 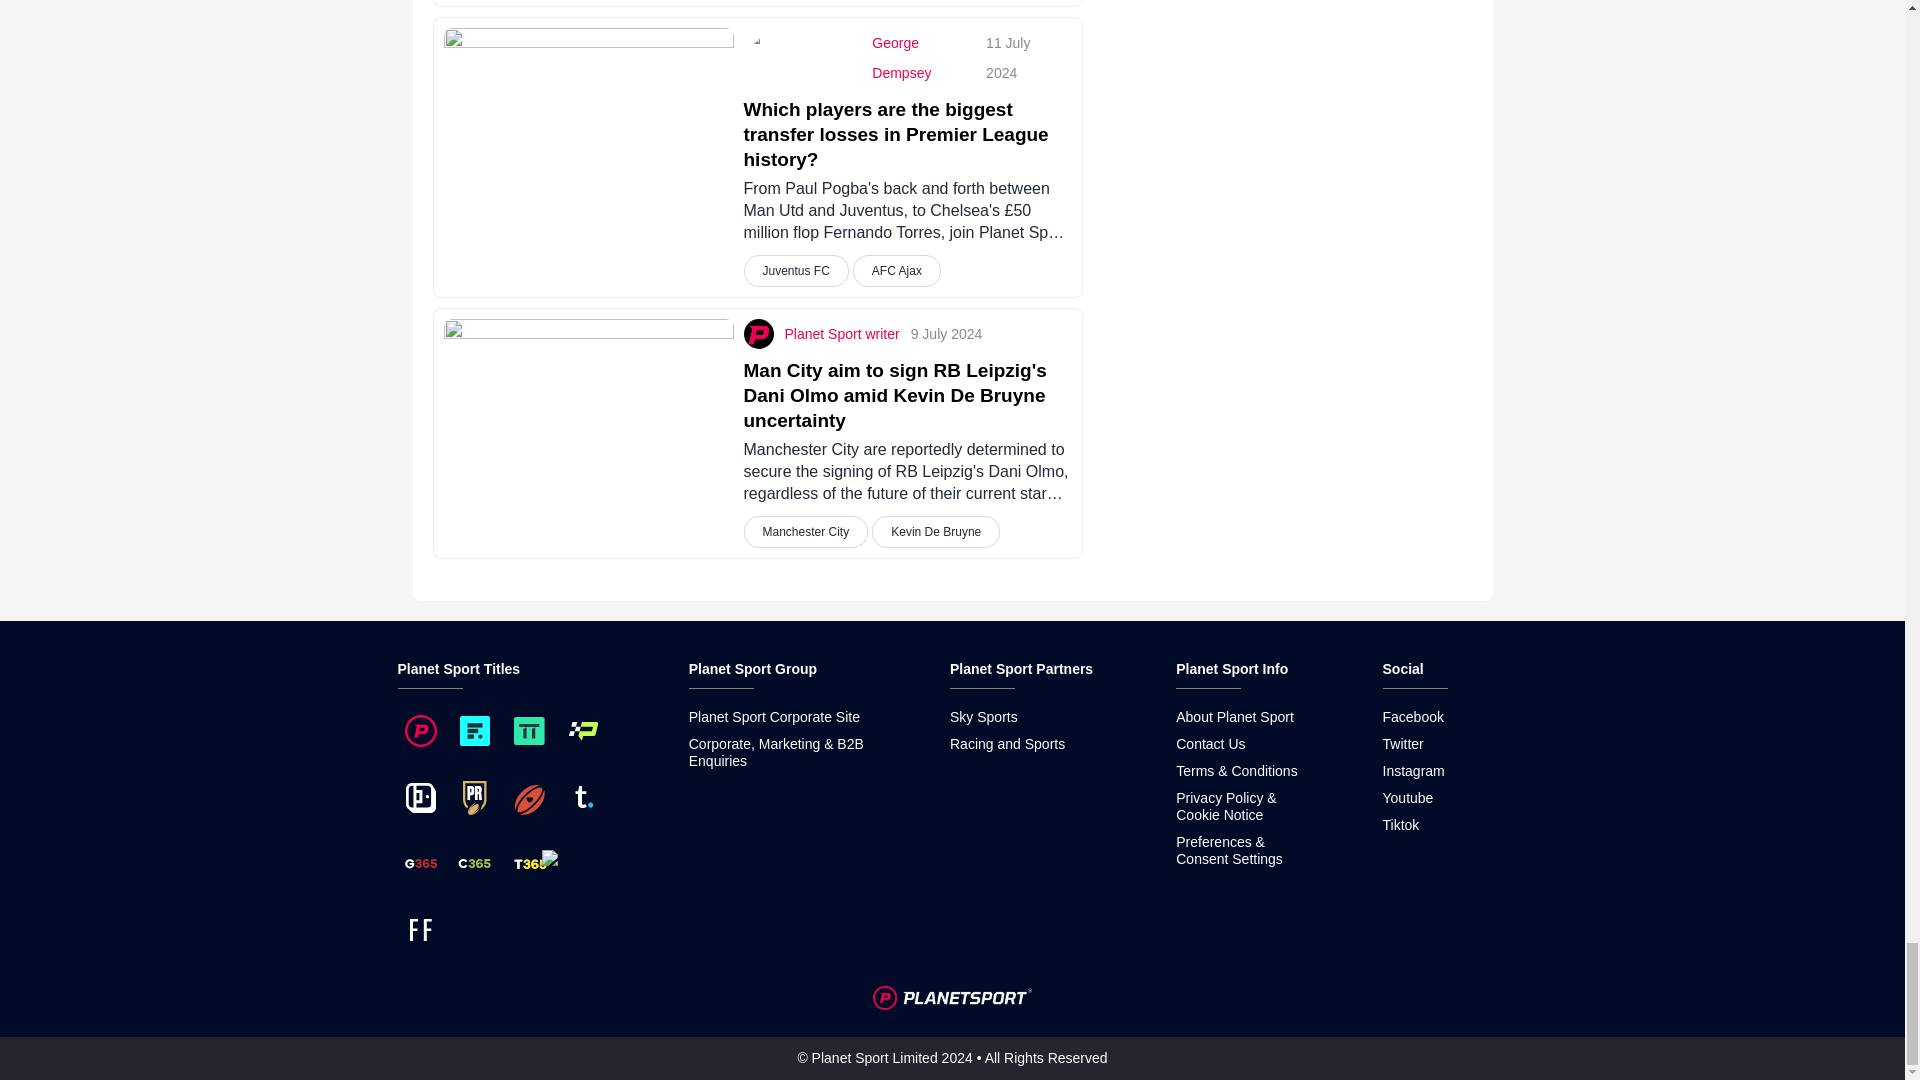 What do you see at coordinates (1234, 716) in the screenshot?
I see `About Planet Sport` at bounding box center [1234, 716].